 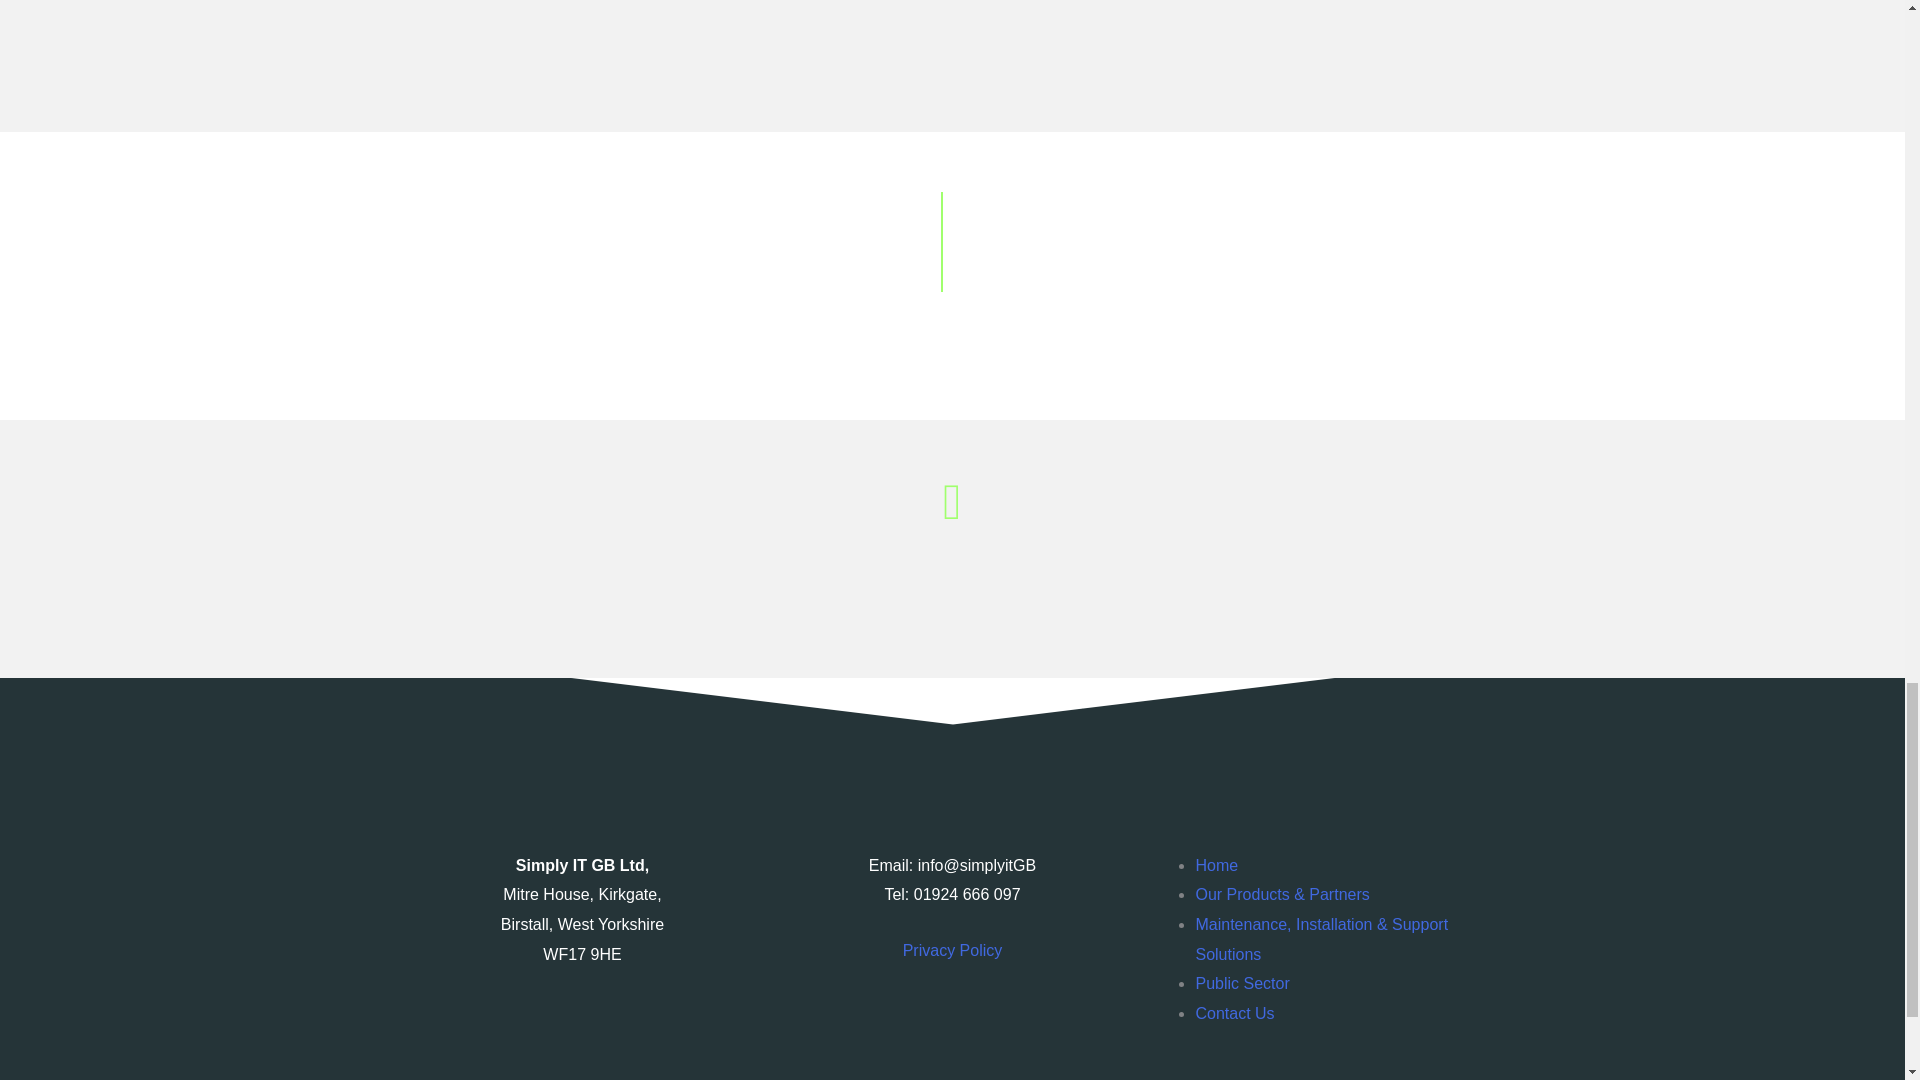 I want to click on Contact Us, so click(x=1234, y=1013).